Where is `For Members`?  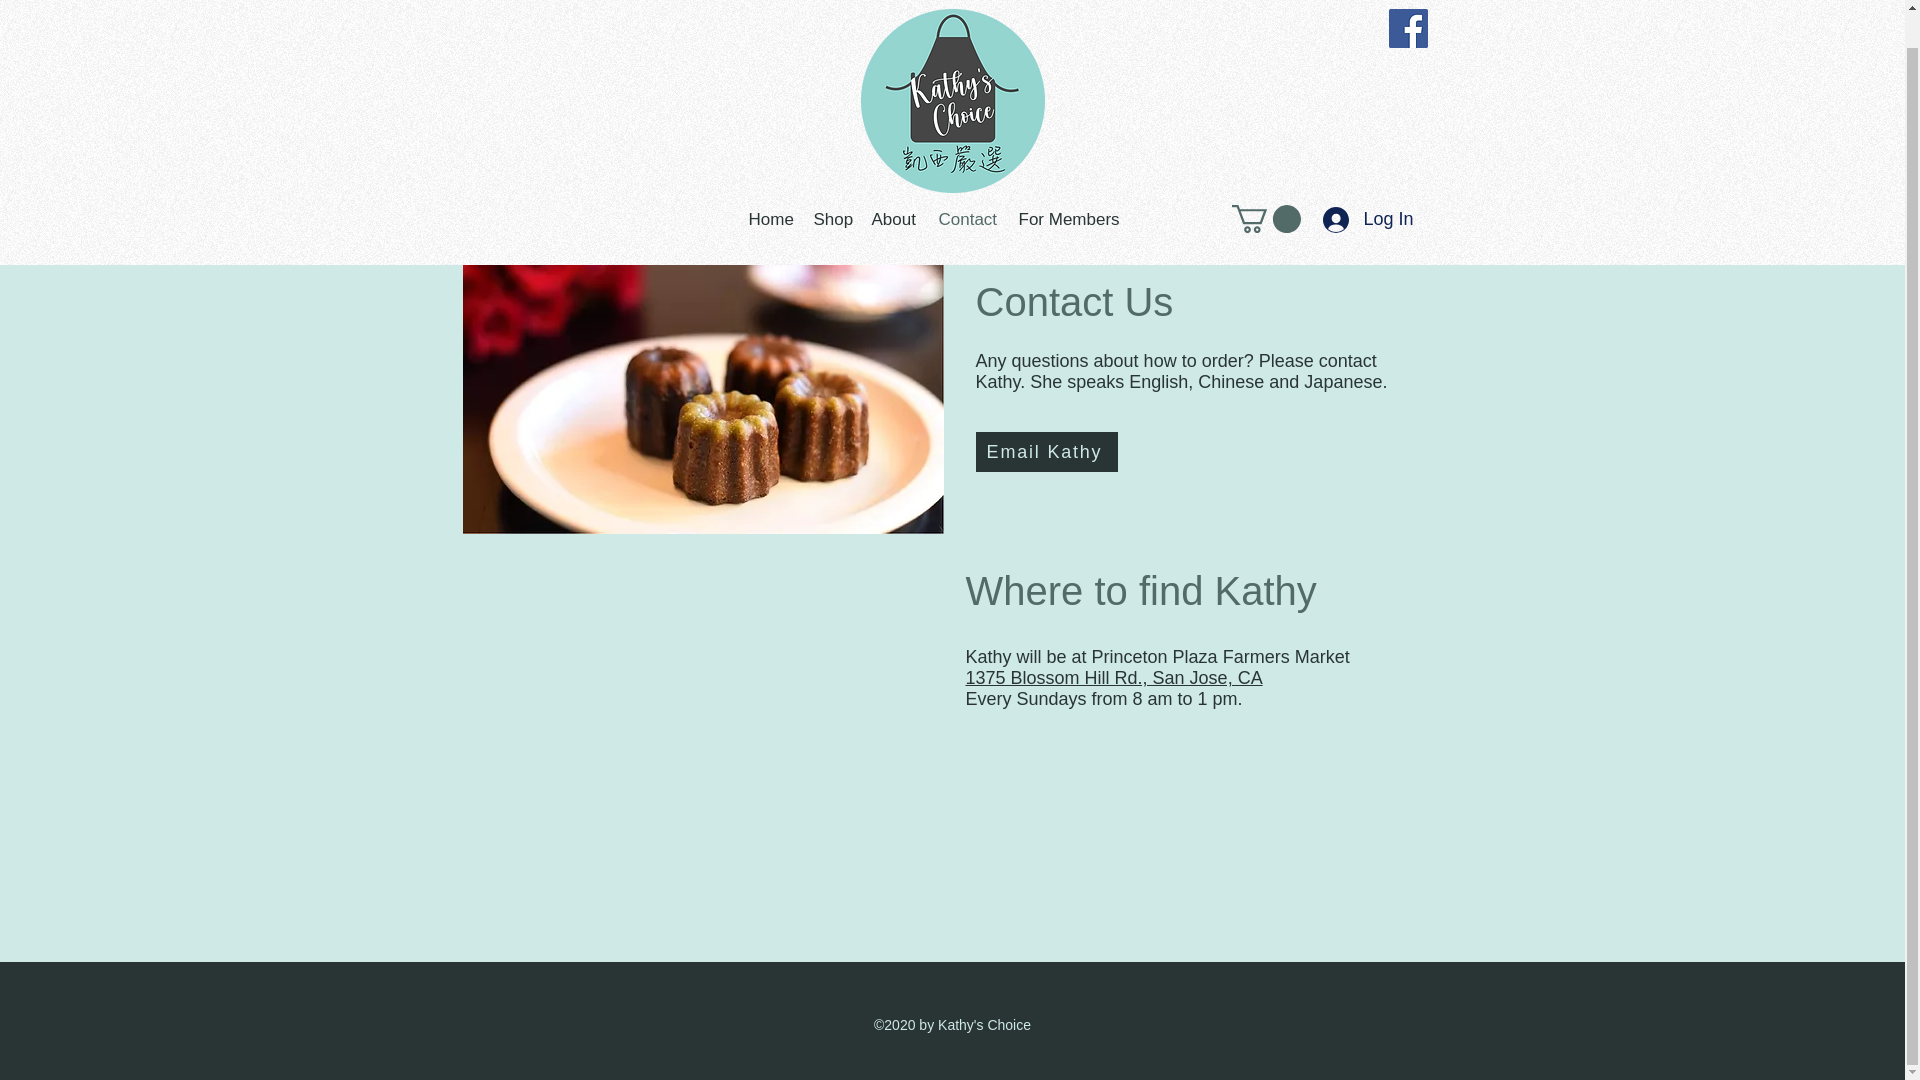 For Members is located at coordinates (1068, 184).